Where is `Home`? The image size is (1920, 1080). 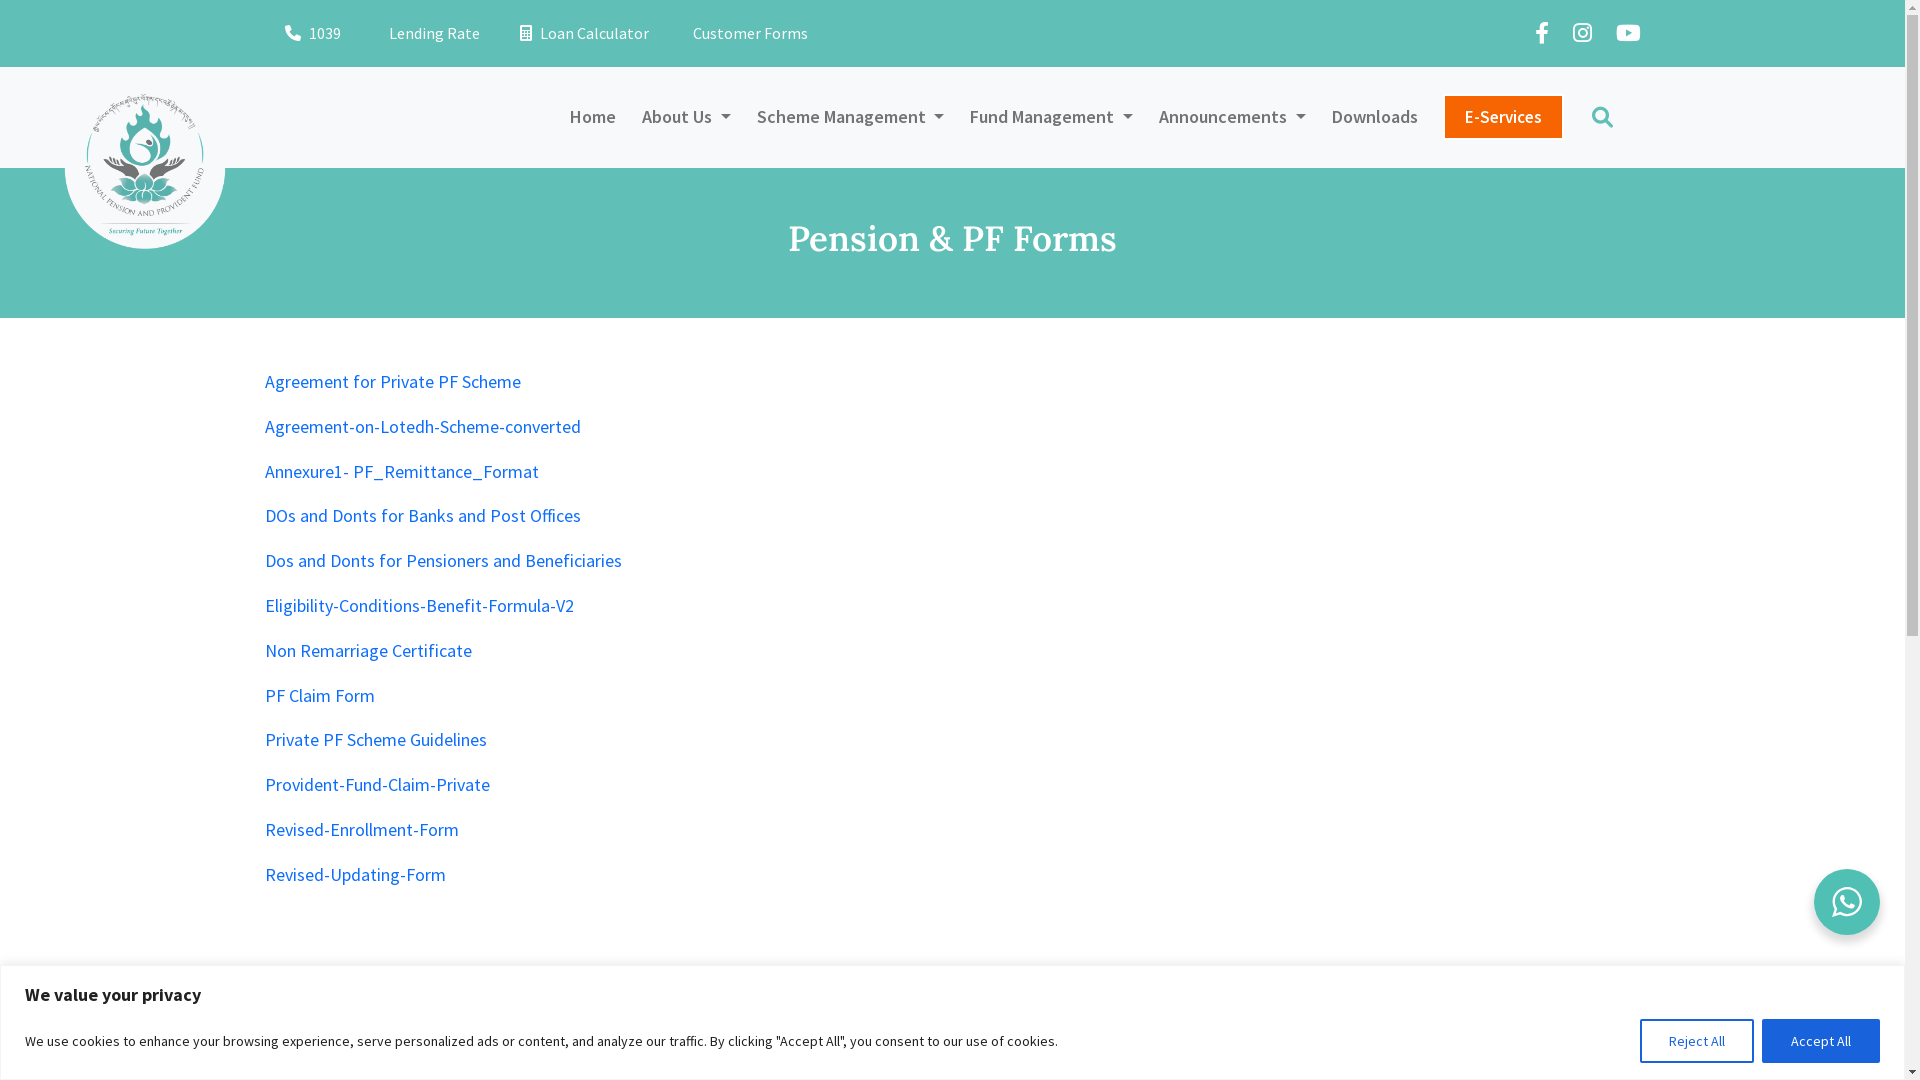
Home is located at coordinates (593, 118).